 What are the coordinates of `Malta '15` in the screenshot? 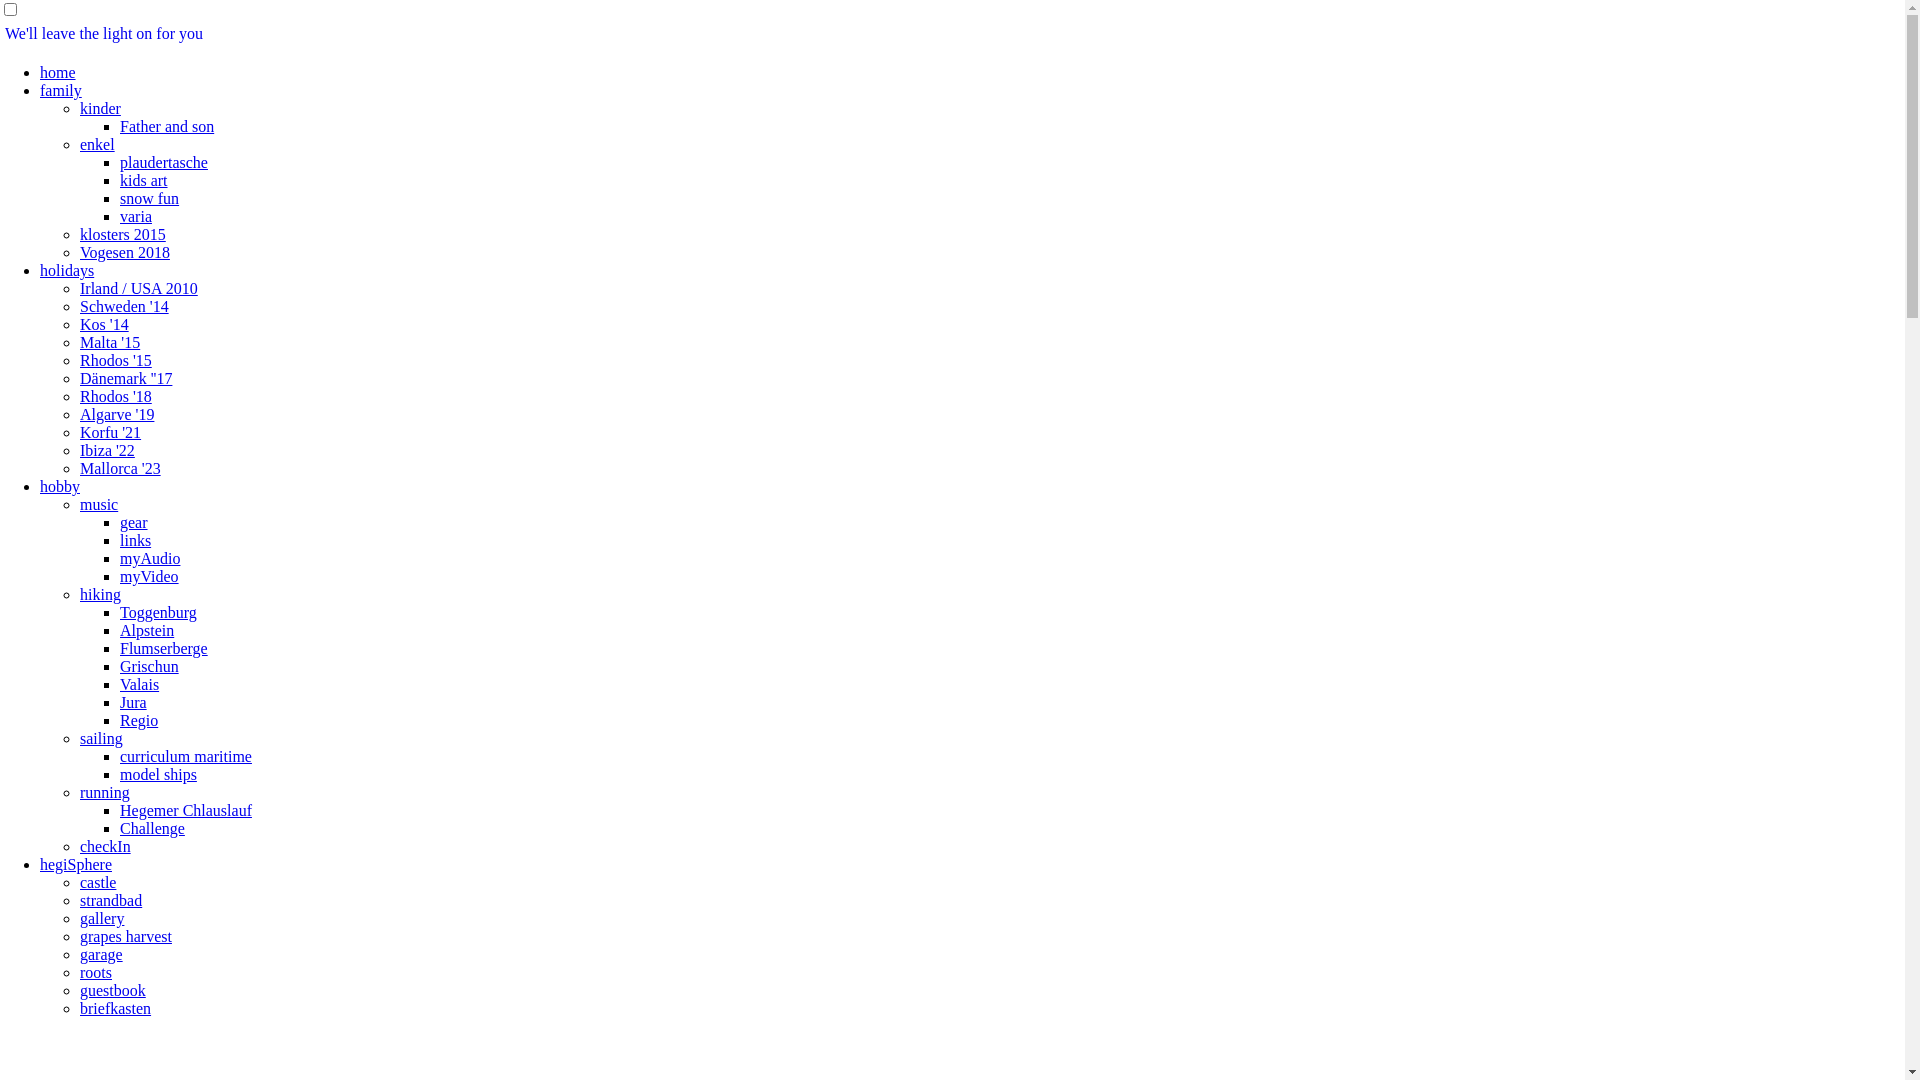 It's located at (110, 342).